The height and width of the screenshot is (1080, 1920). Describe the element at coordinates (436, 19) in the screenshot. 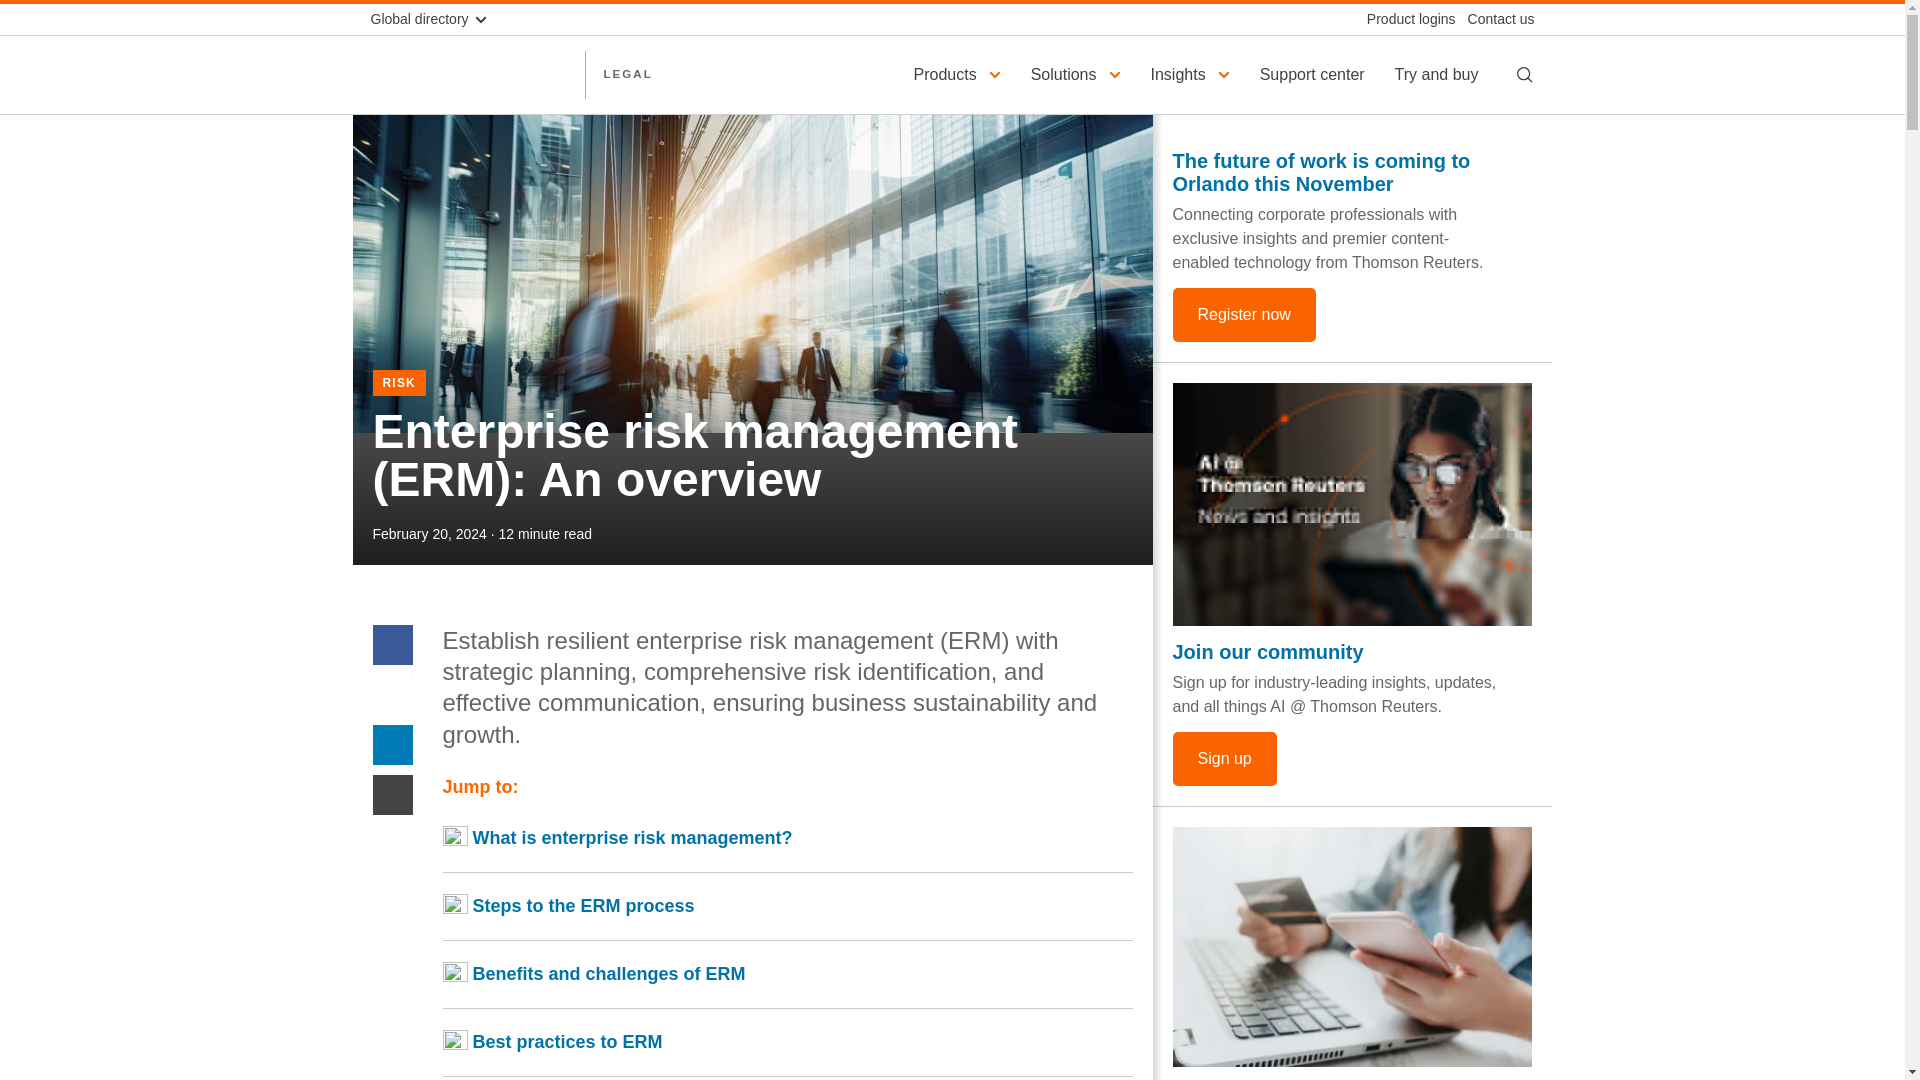

I see `Global directory` at that location.